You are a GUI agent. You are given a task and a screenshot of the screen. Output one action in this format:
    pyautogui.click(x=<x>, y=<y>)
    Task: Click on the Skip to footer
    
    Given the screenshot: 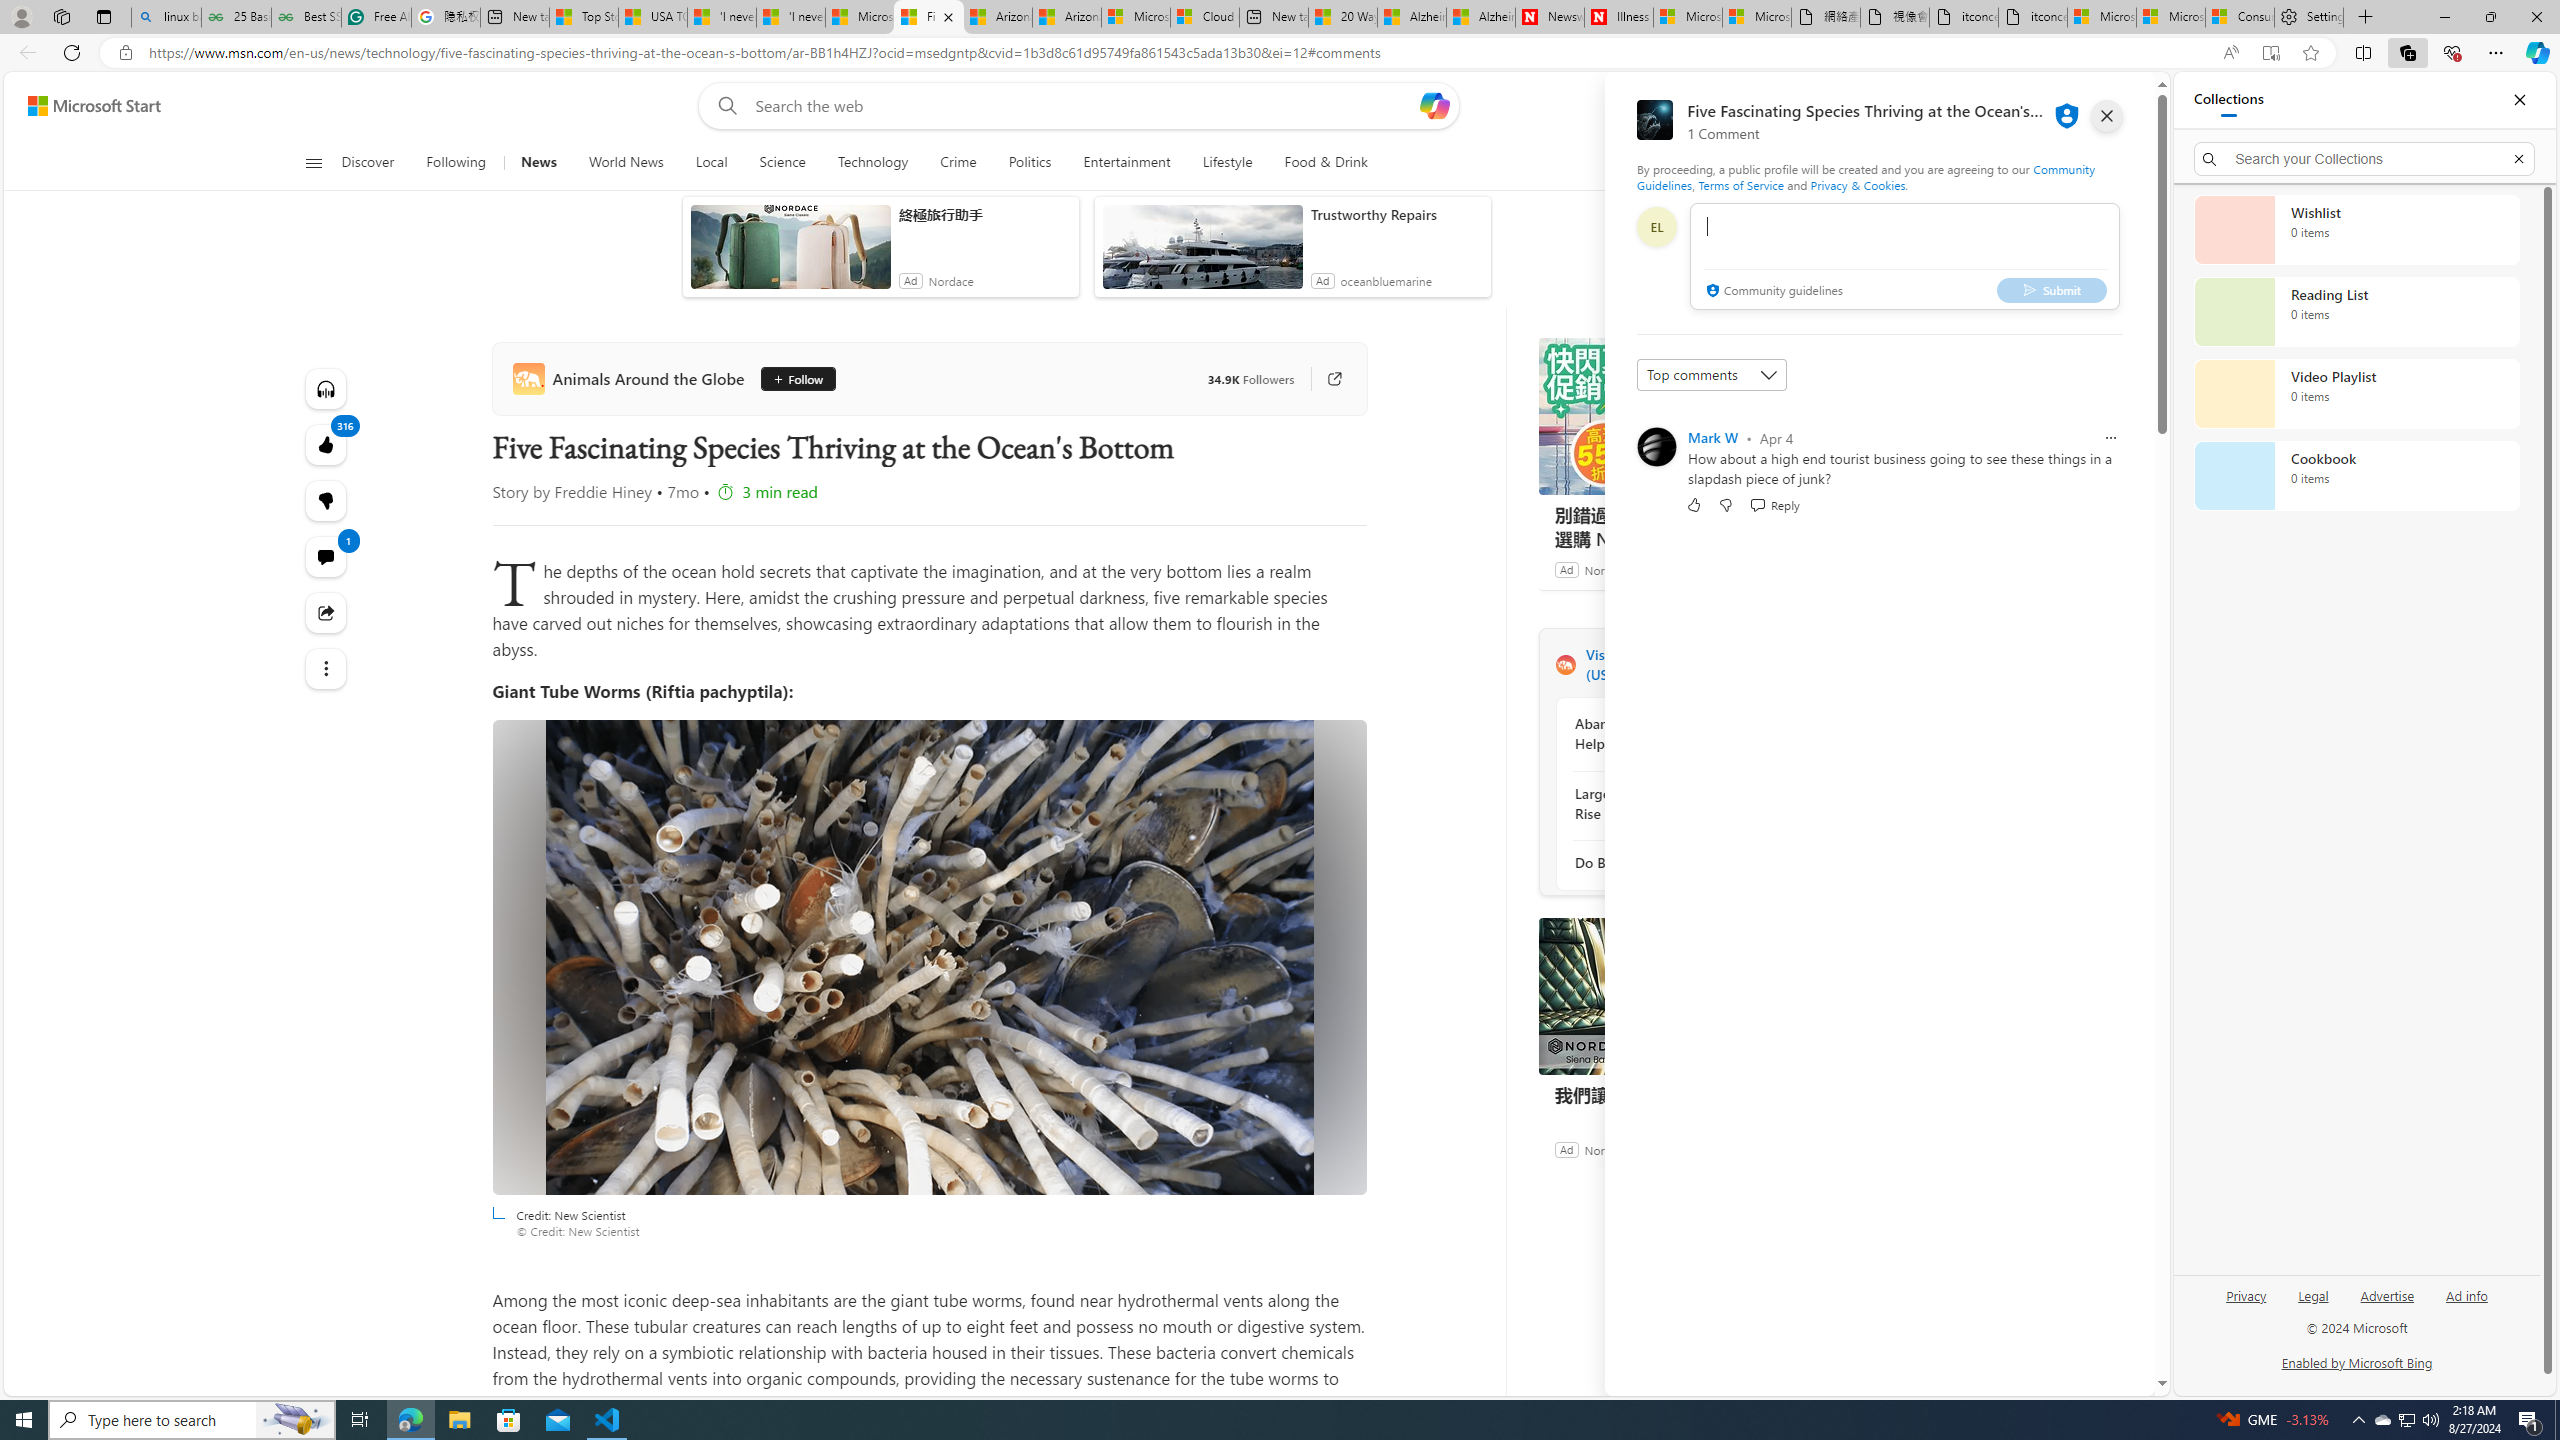 What is the action you would take?
    pyautogui.click(x=82, y=106)
    